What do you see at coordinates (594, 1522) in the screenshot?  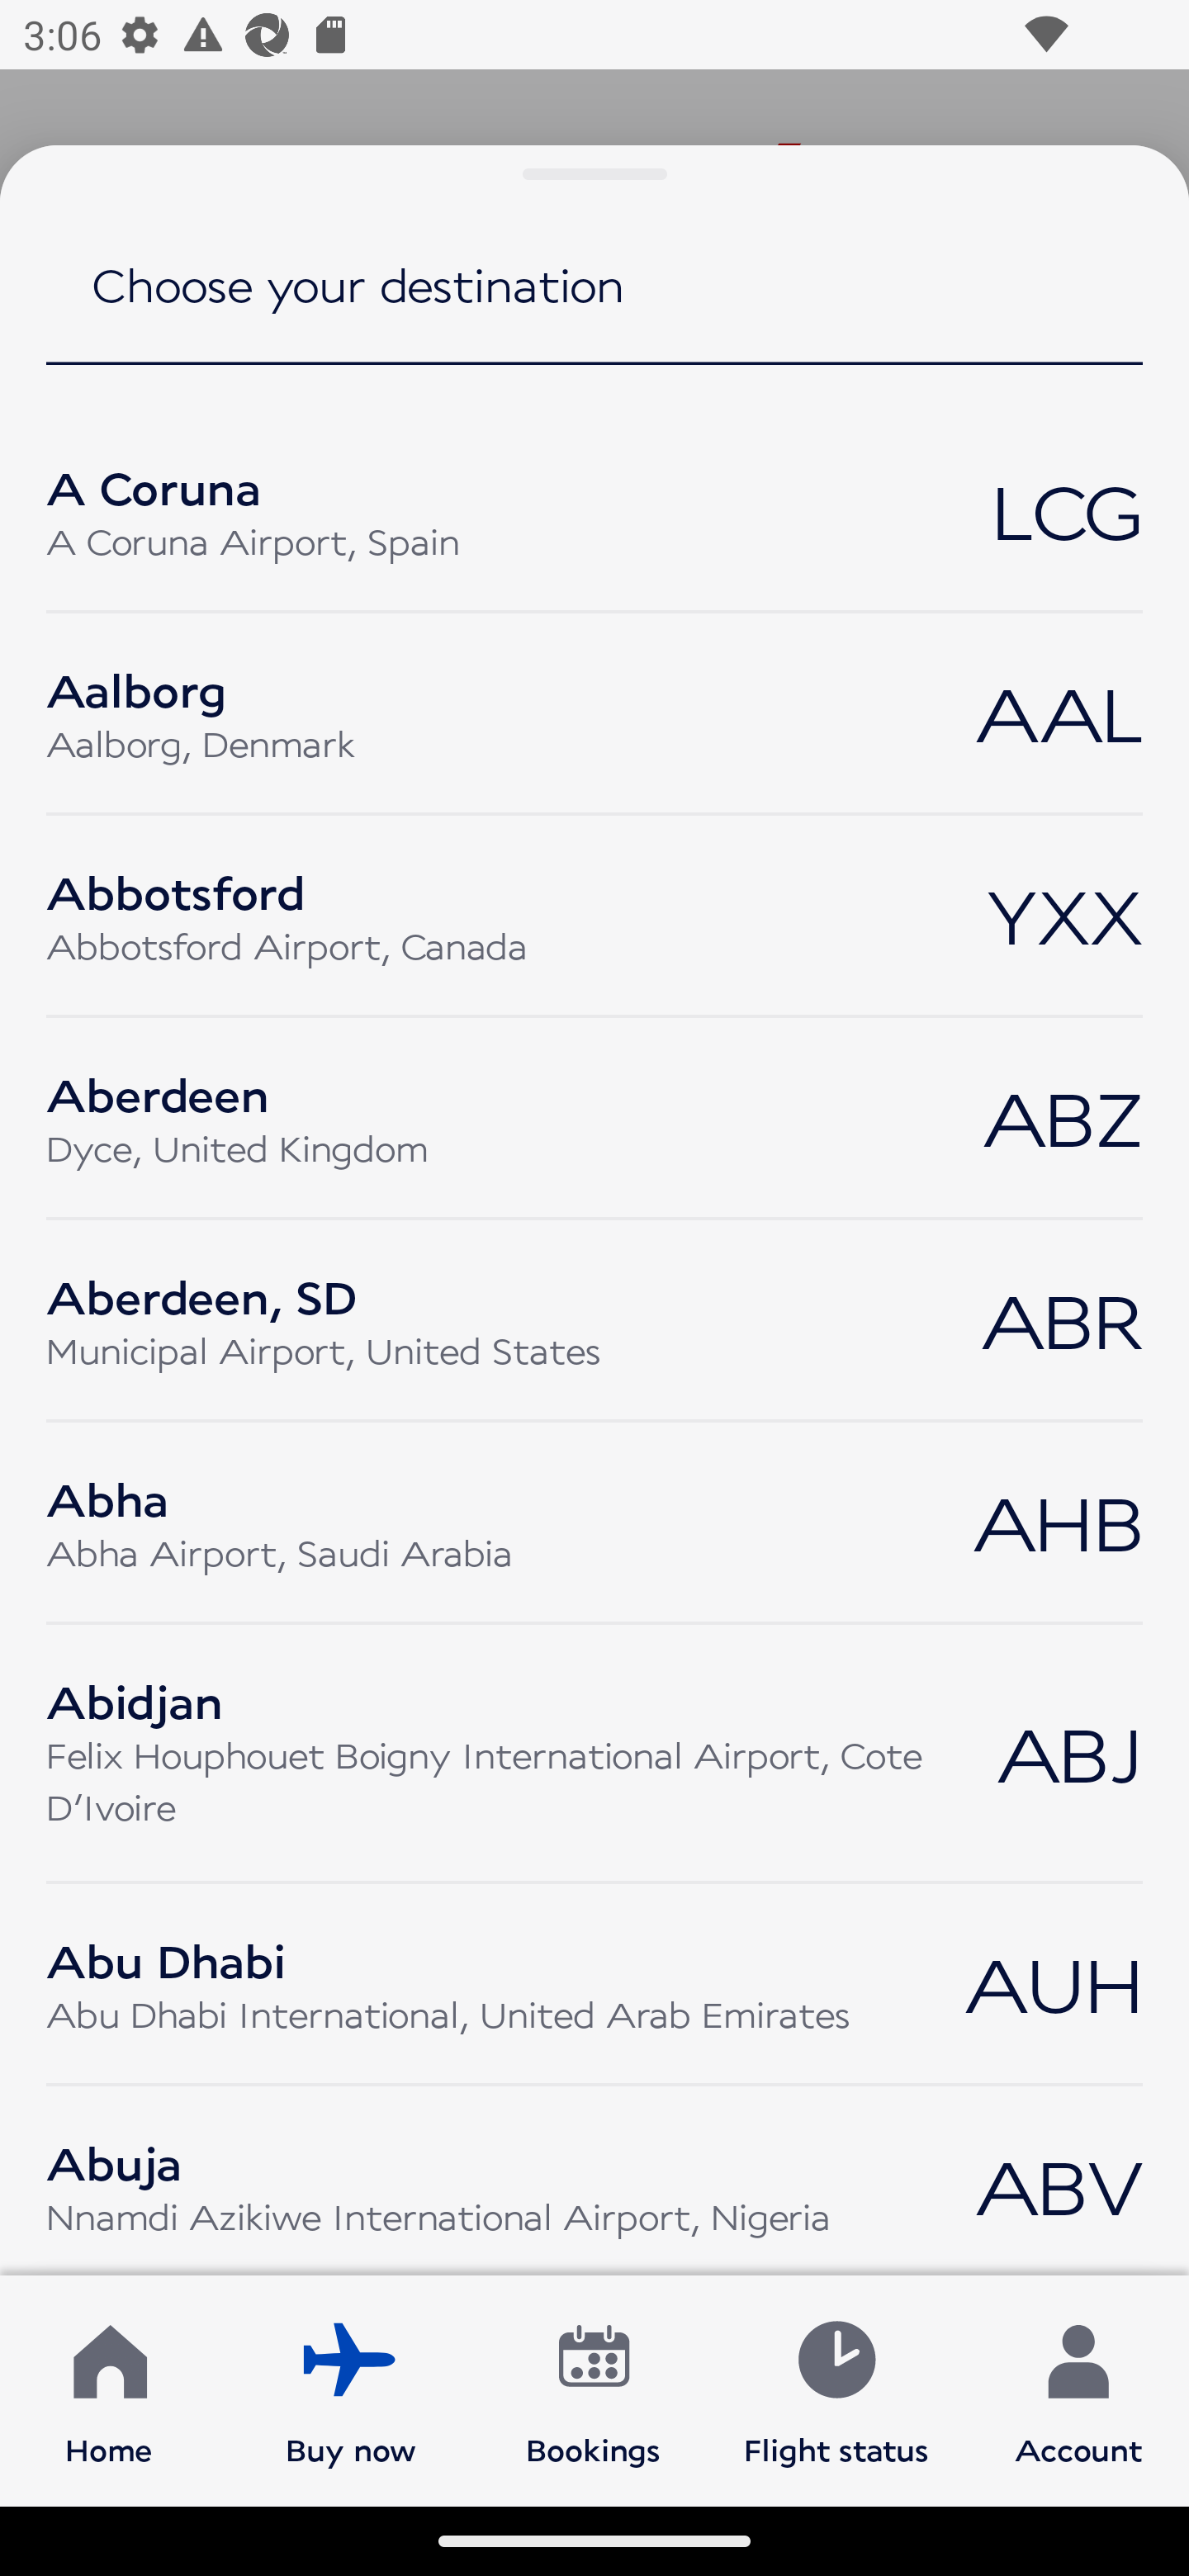 I see `Abha Abha Airport, Saudi Arabia AHB` at bounding box center [594, 1522].